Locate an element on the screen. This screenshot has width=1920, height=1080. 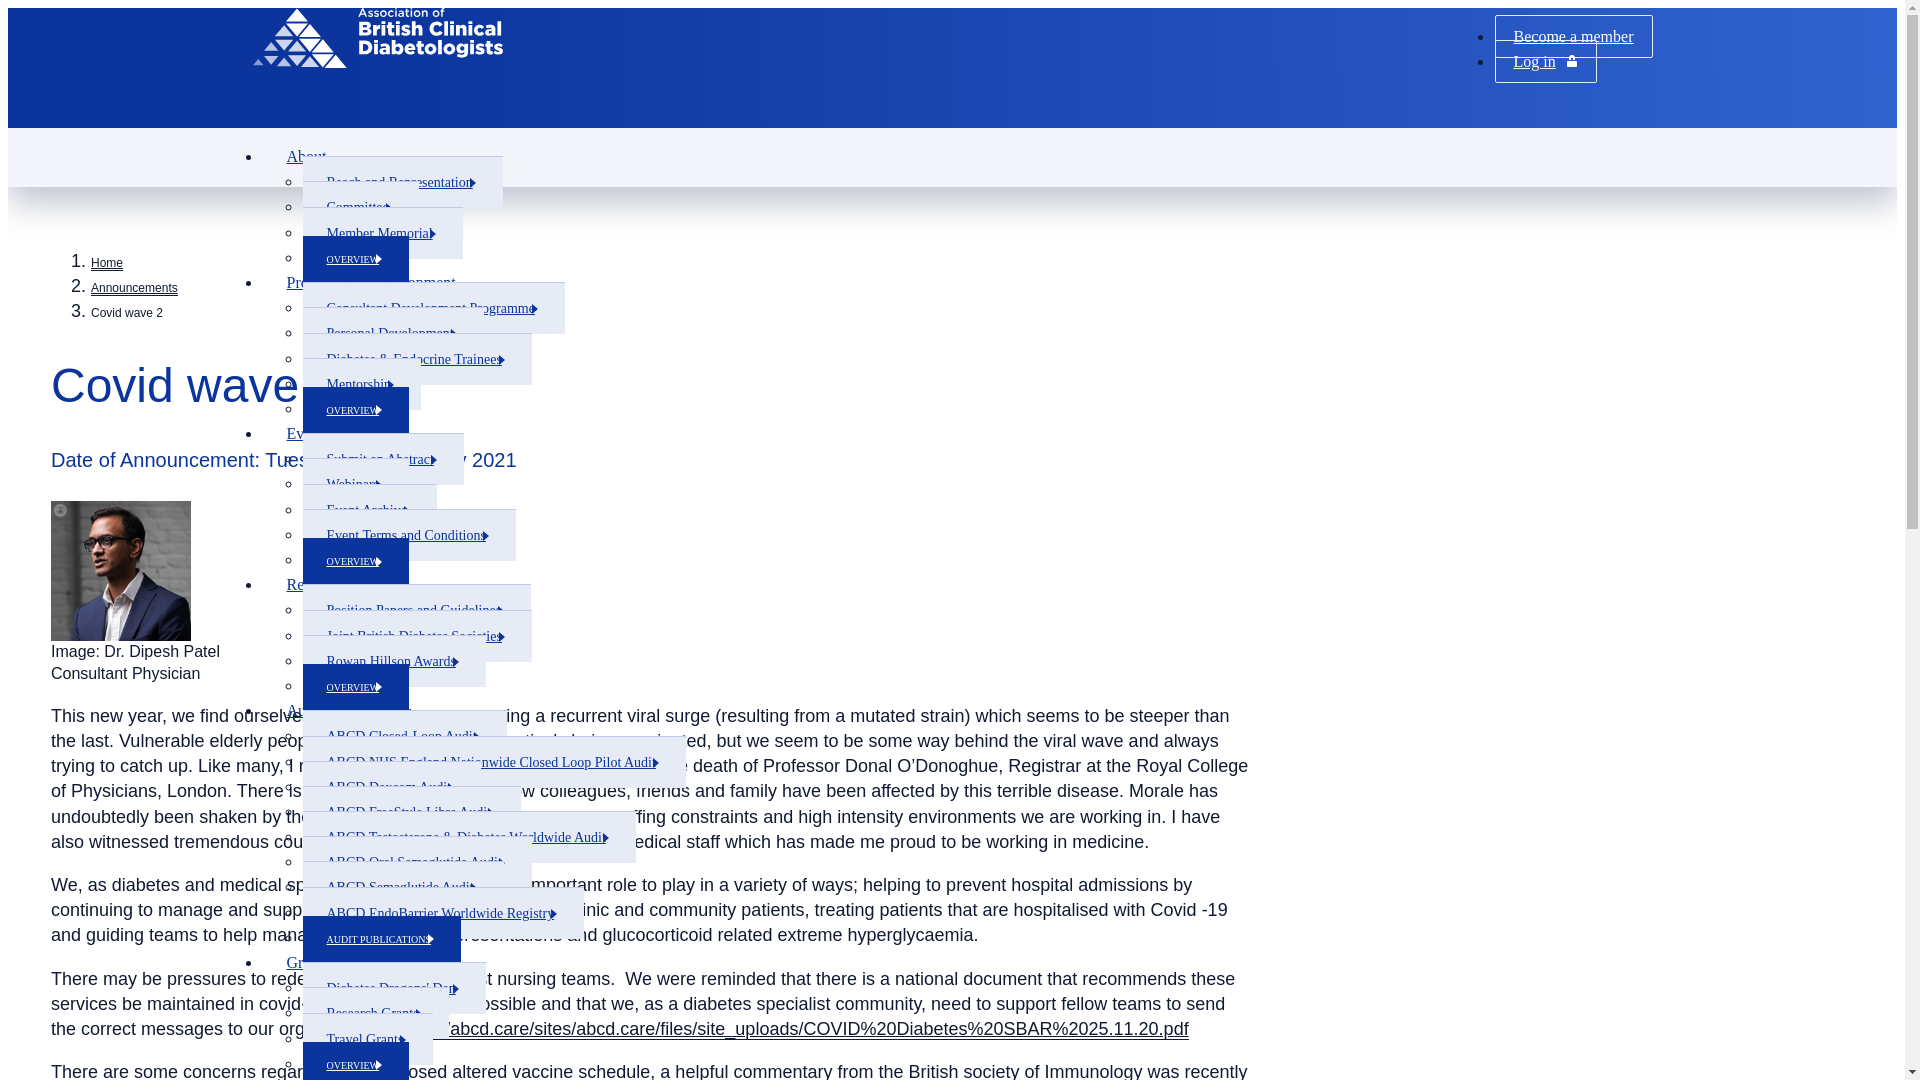
Position Papers and Guidelines is located at coordinates (416, 610).